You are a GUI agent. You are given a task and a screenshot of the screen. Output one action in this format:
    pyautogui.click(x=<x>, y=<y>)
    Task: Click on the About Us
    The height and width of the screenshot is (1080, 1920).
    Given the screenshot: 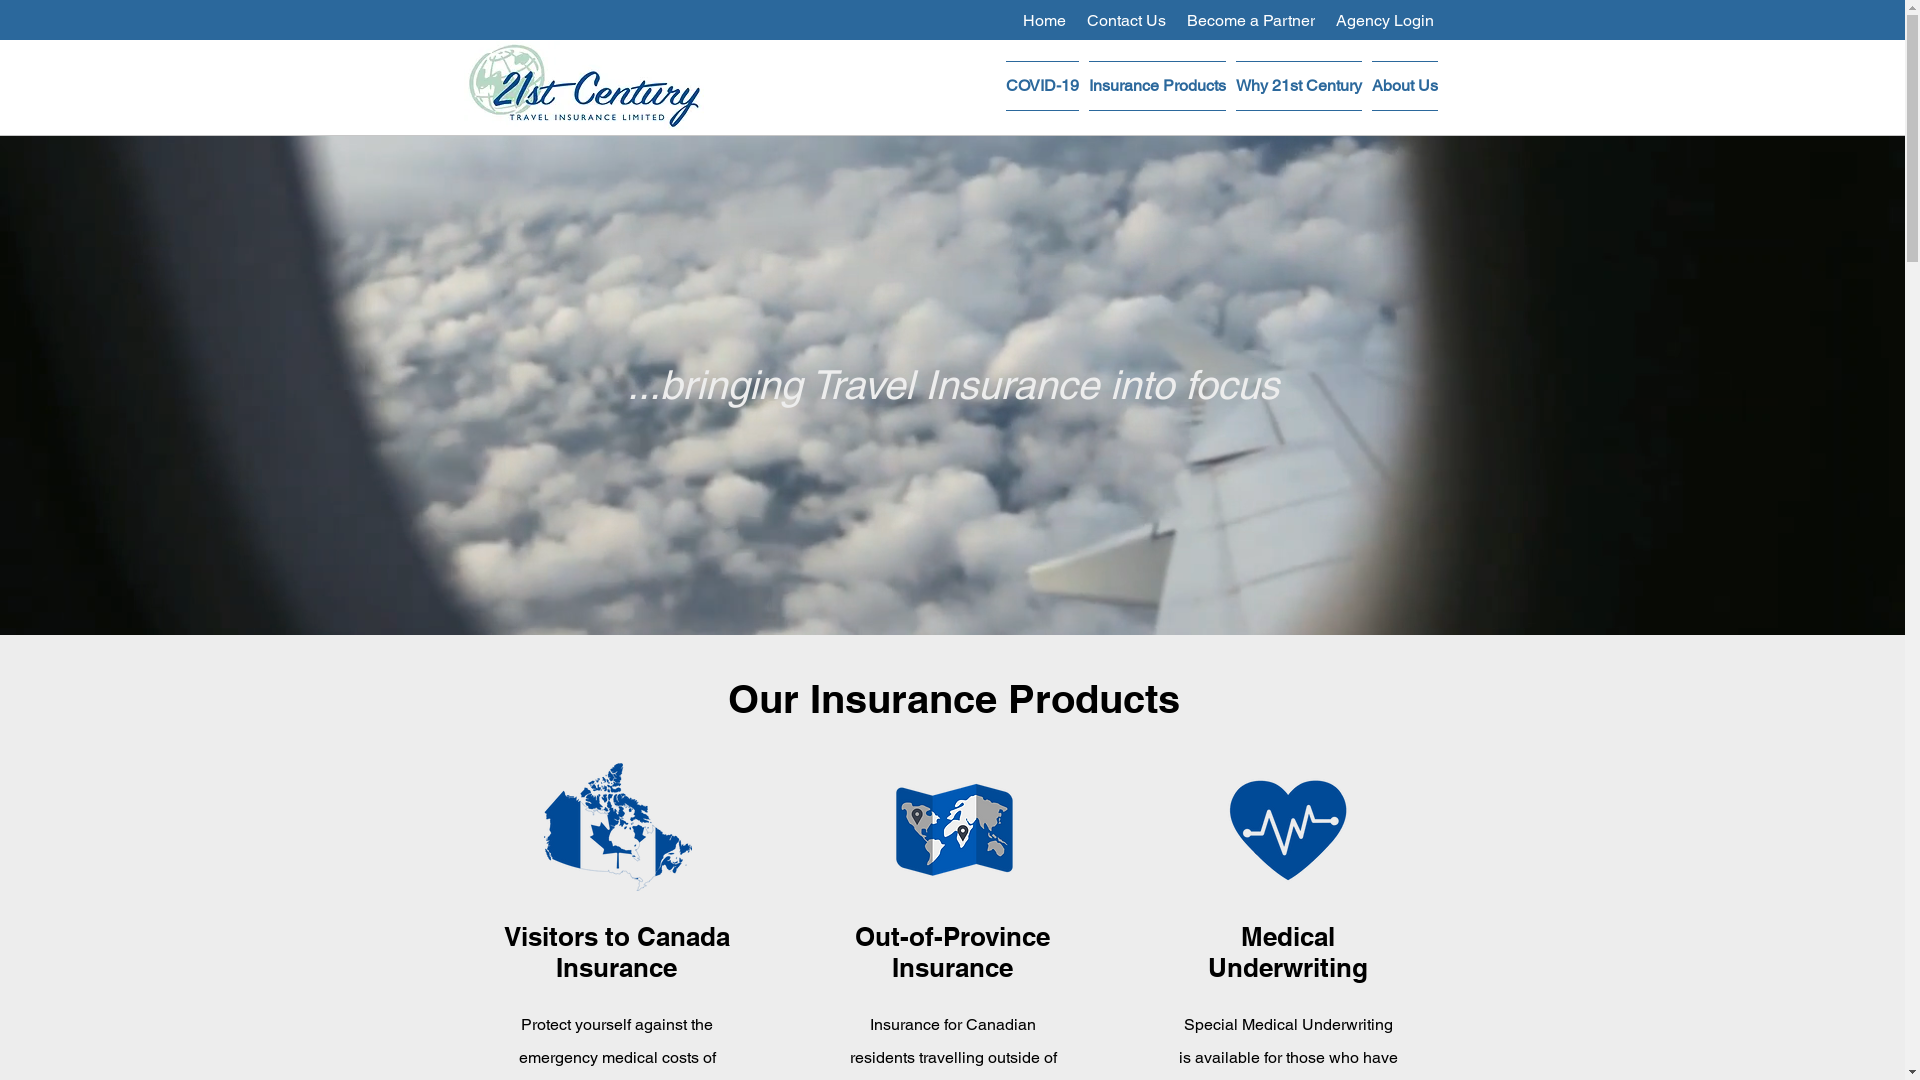 What is the action you would take?
    pyautogui.click(x=1402, y=86)
    